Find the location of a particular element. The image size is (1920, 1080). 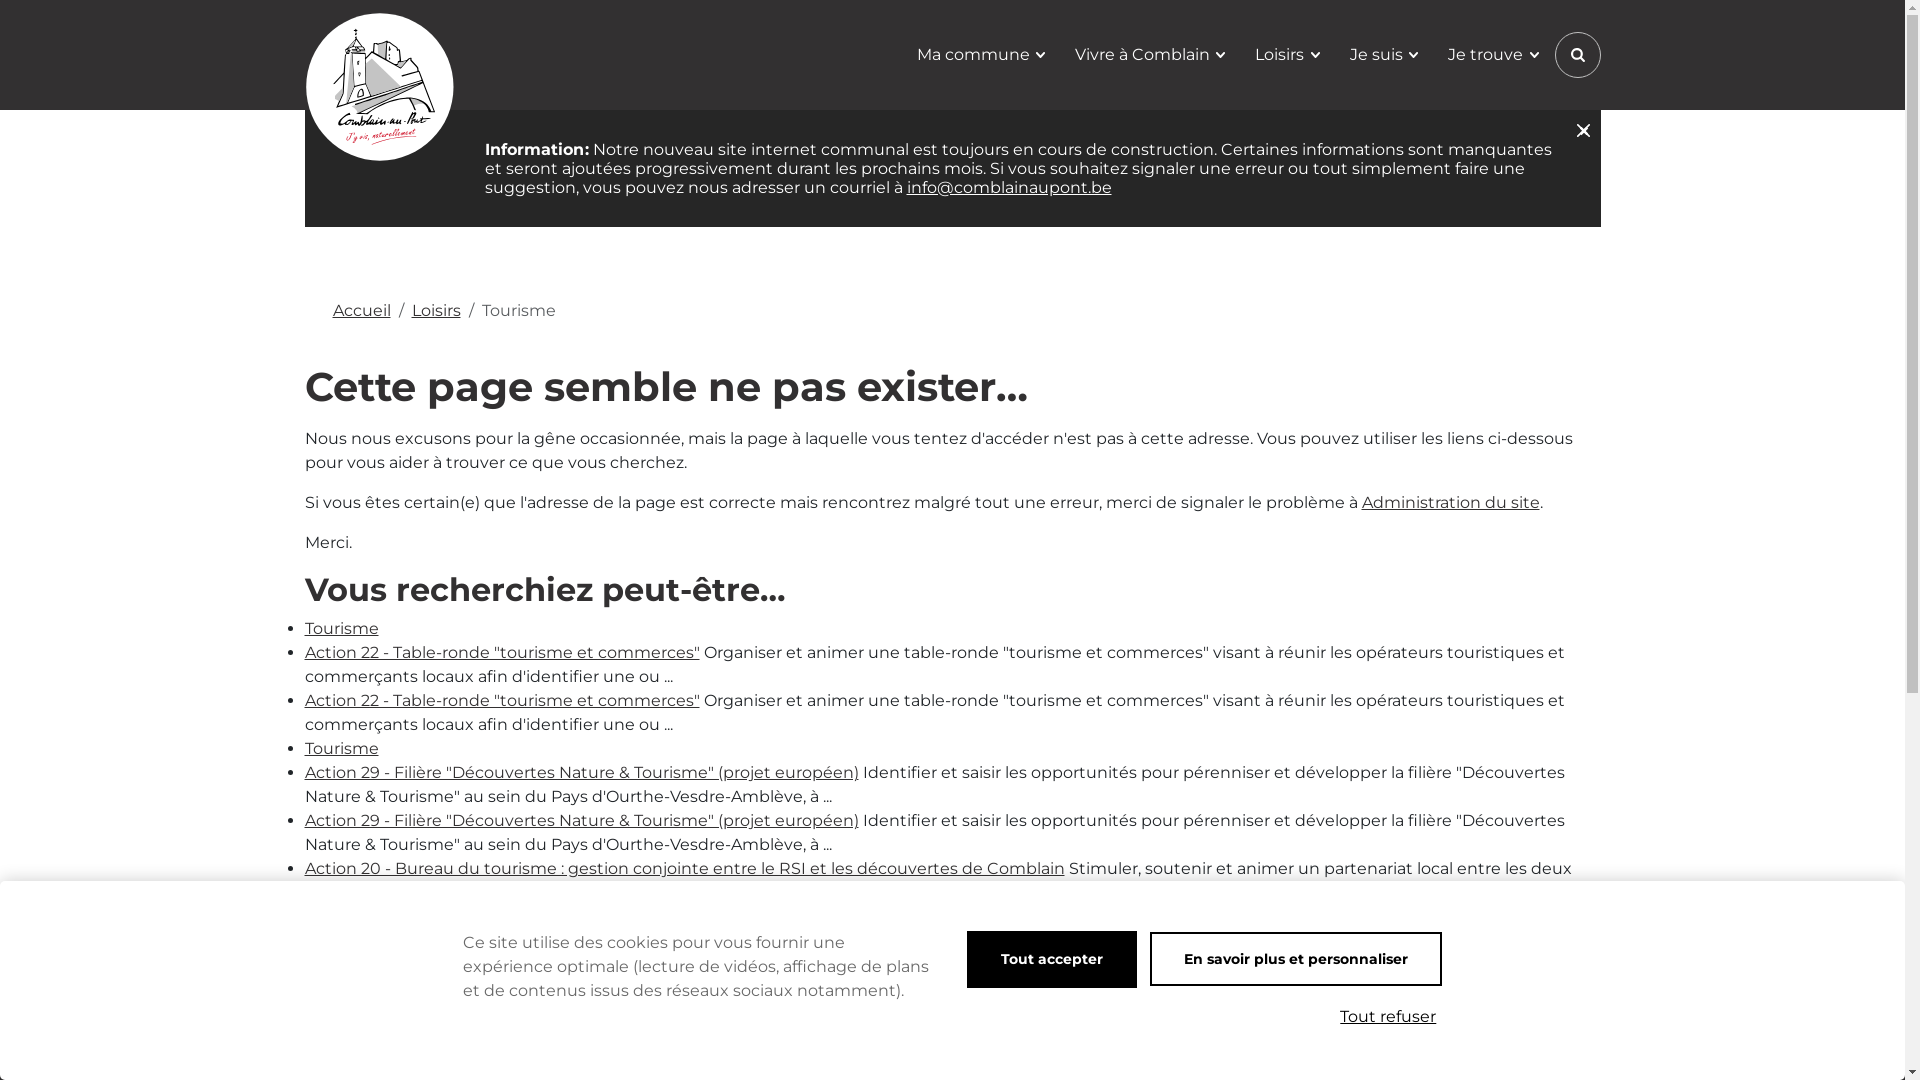

Je suis is located at coordinates (1384, 55).